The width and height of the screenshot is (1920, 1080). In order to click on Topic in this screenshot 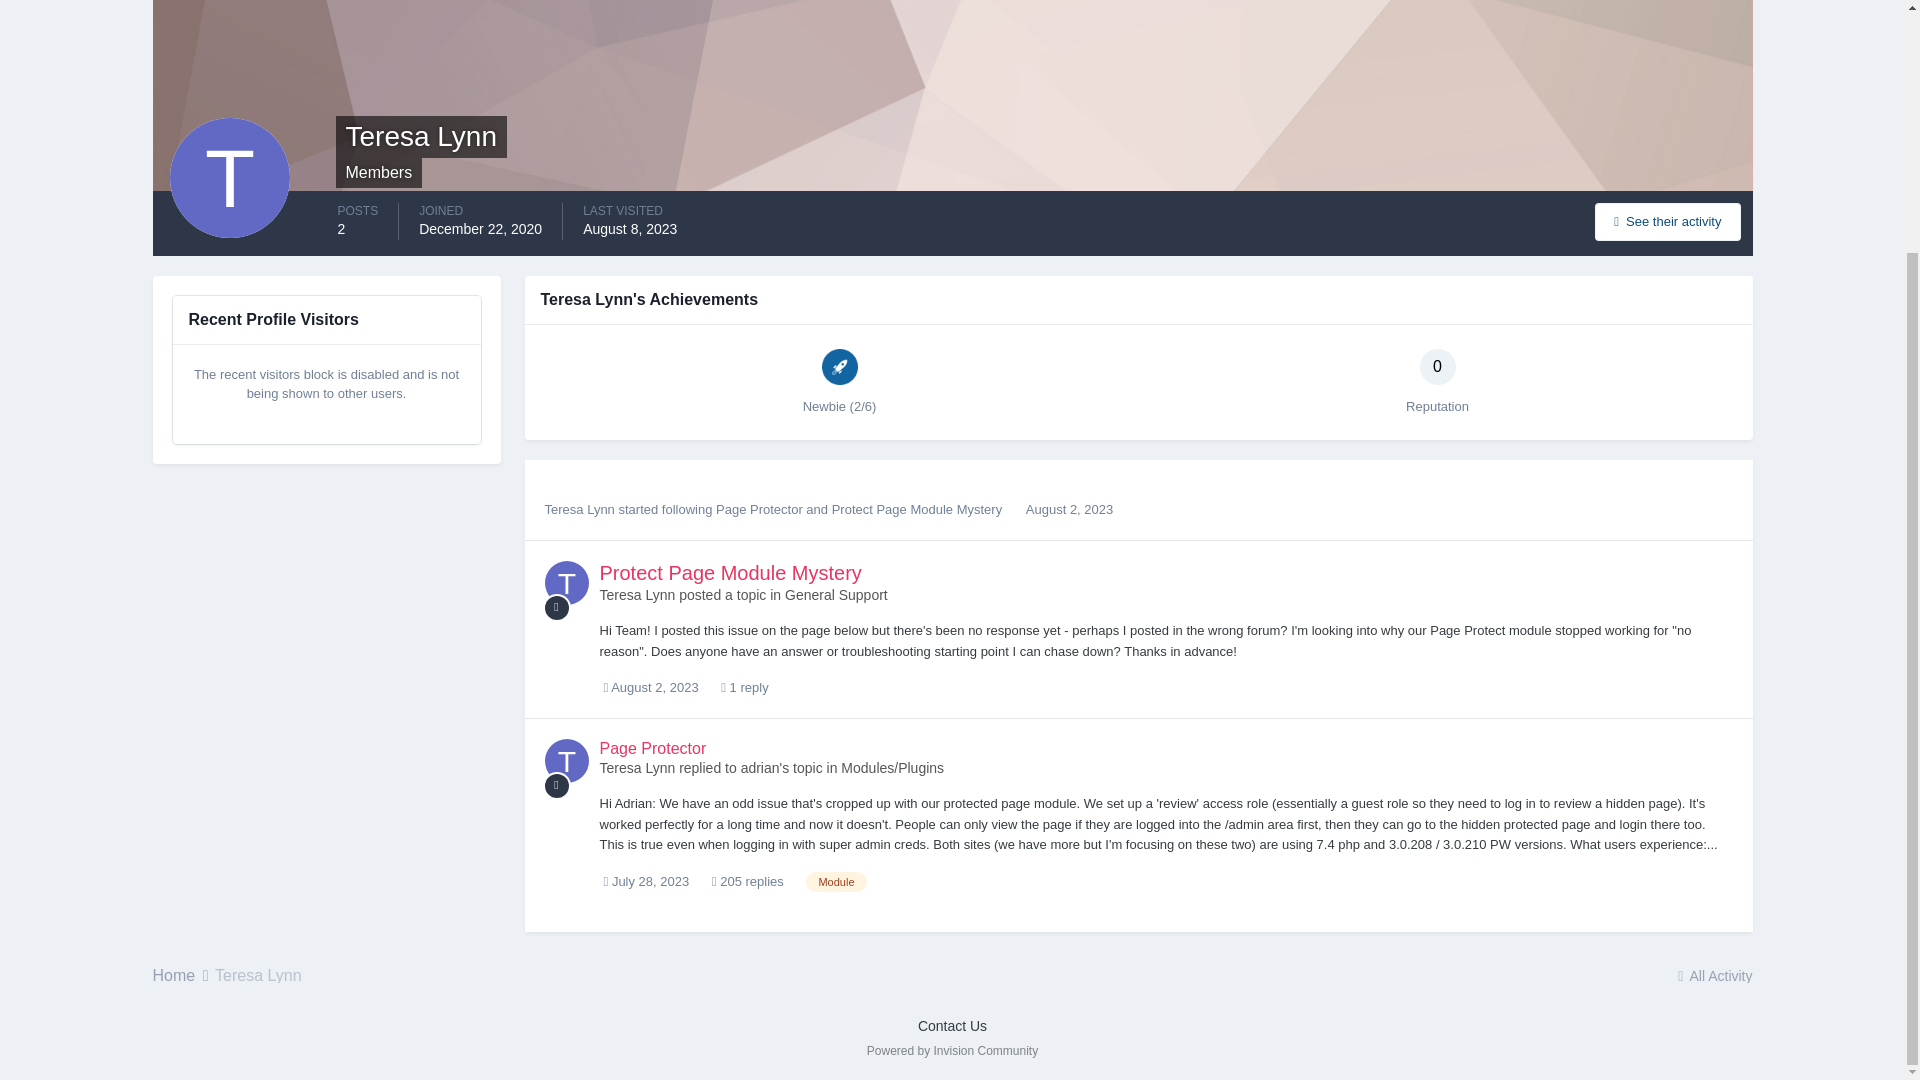, I will do `click(556, 608)`.